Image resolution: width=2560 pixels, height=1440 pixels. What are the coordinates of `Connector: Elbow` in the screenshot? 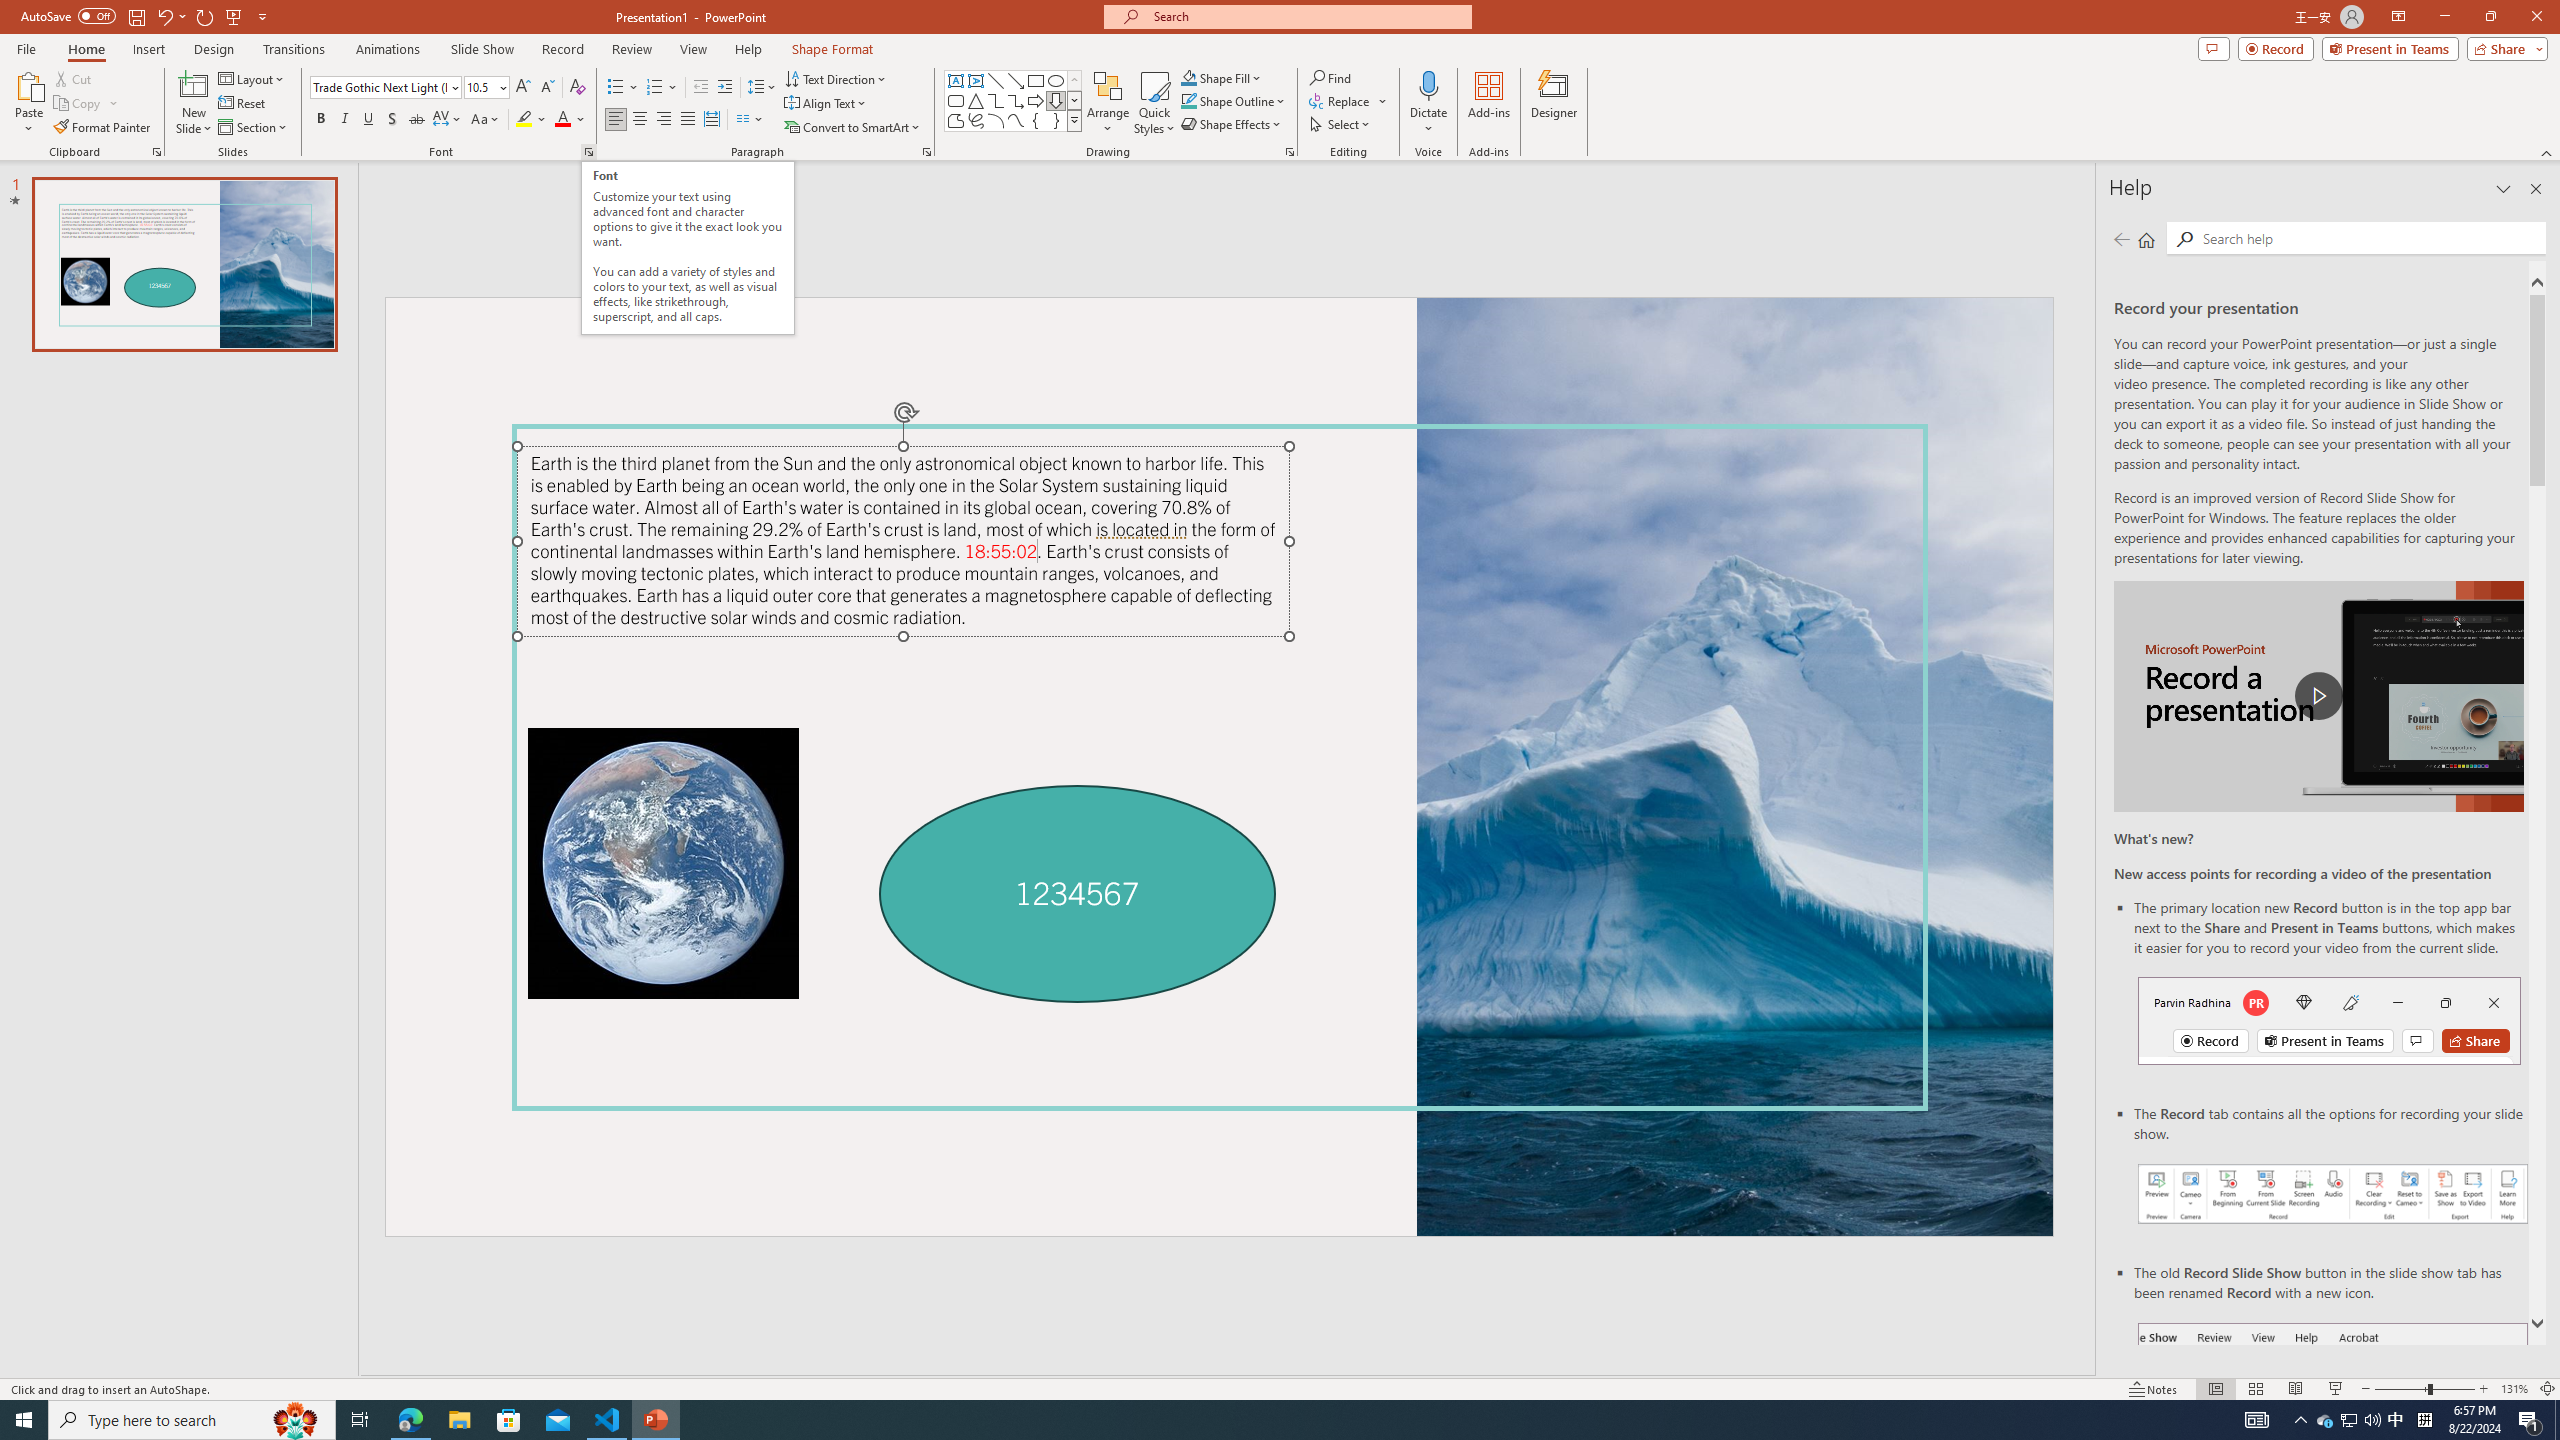 It's located at (996, 100).